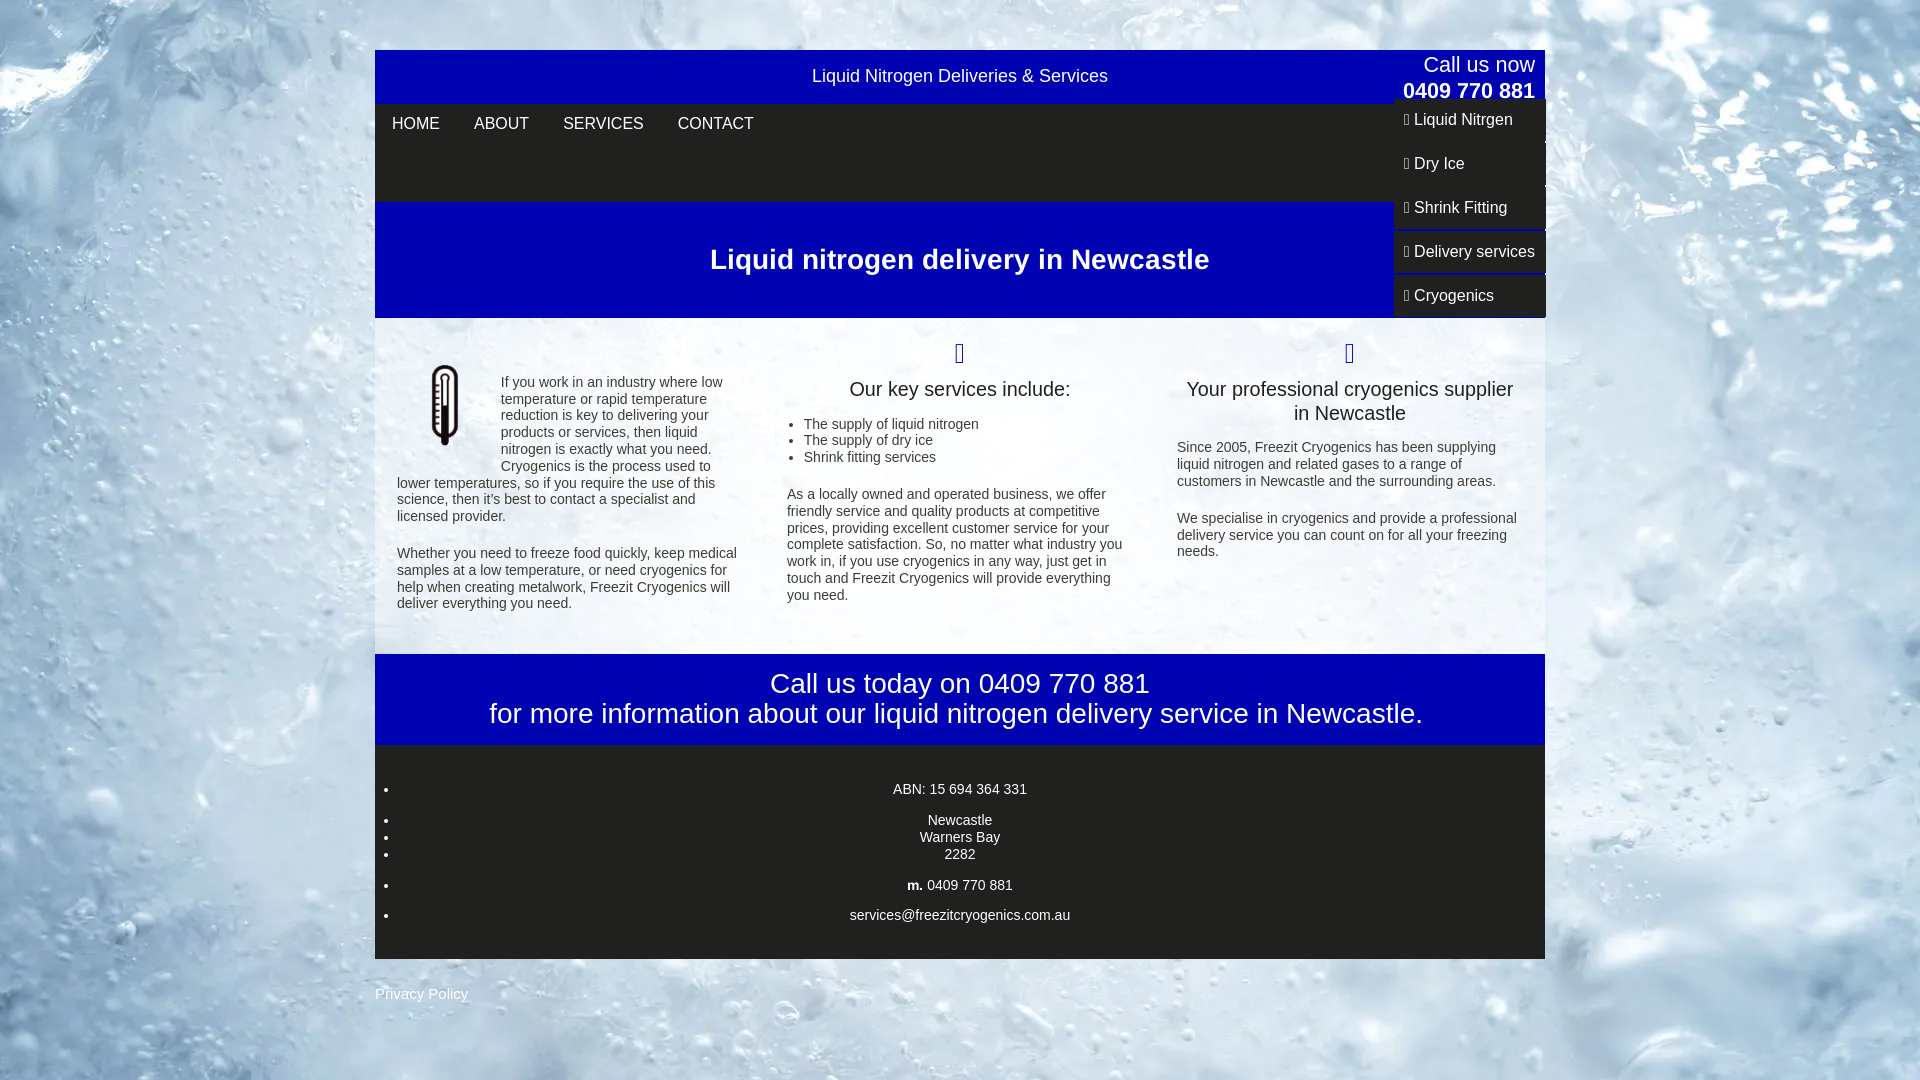 The image size is (1920, 1080). I want to click on services@freezitcryogenics.com.au, so click(960, 915).